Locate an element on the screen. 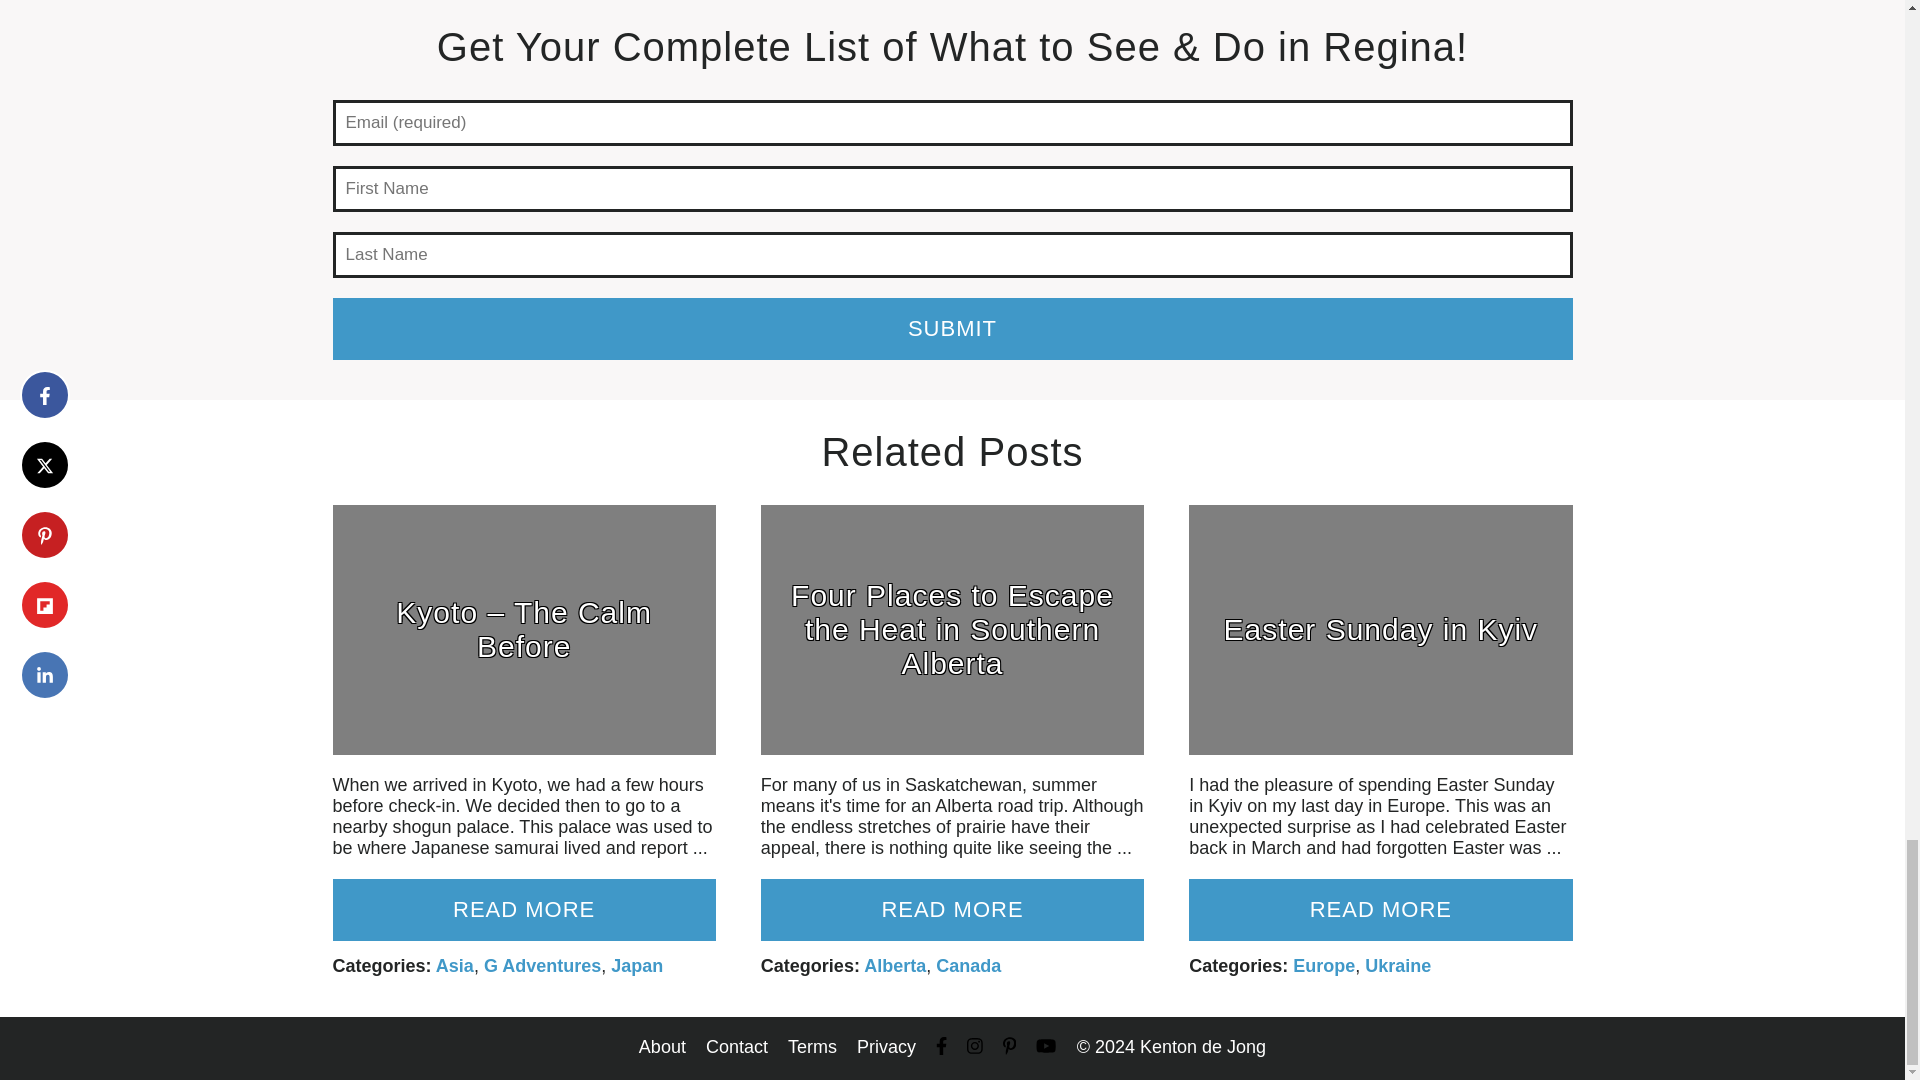 This screenshot has height=1080, width=1920. Asia is located at coordinates (454, 966).